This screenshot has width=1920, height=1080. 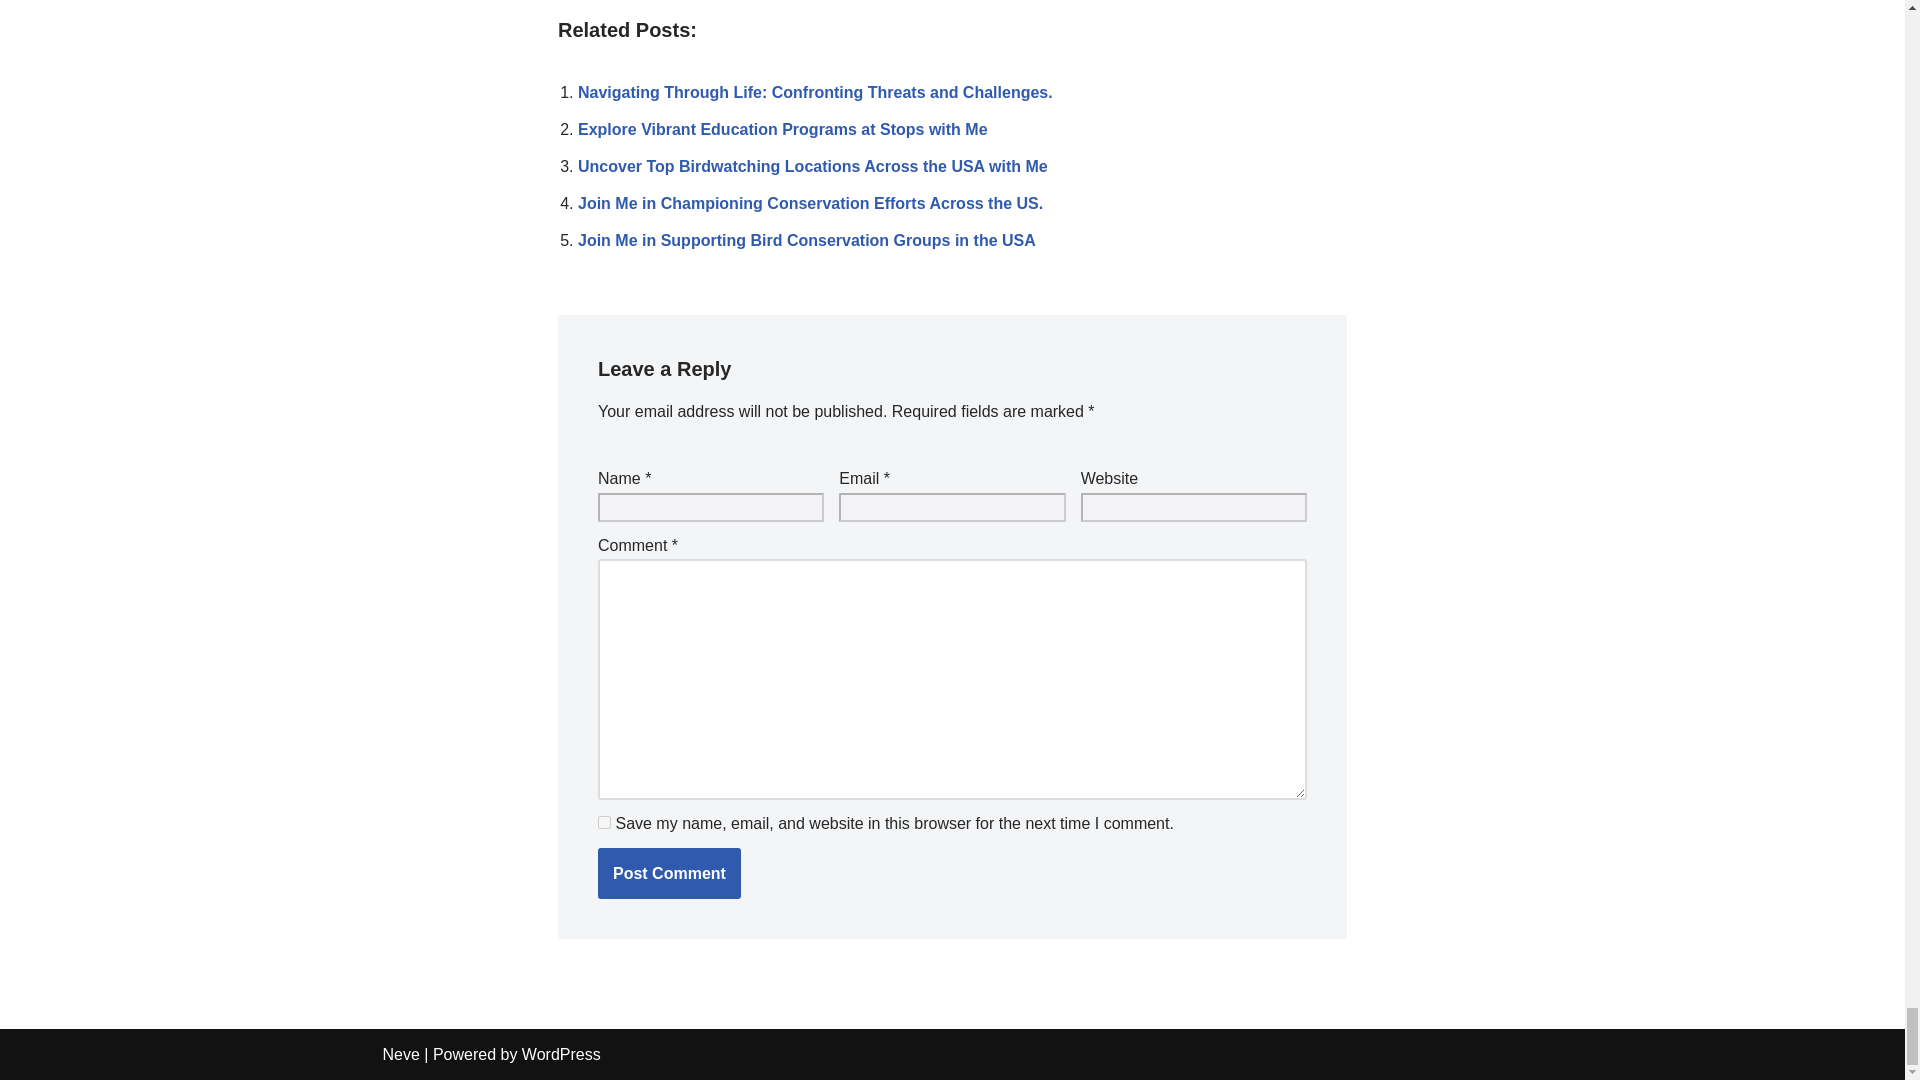 What do you see at coordinates (669, 873) in the screenshot?
I see `Post Comment` at bounding box center [669, 873].